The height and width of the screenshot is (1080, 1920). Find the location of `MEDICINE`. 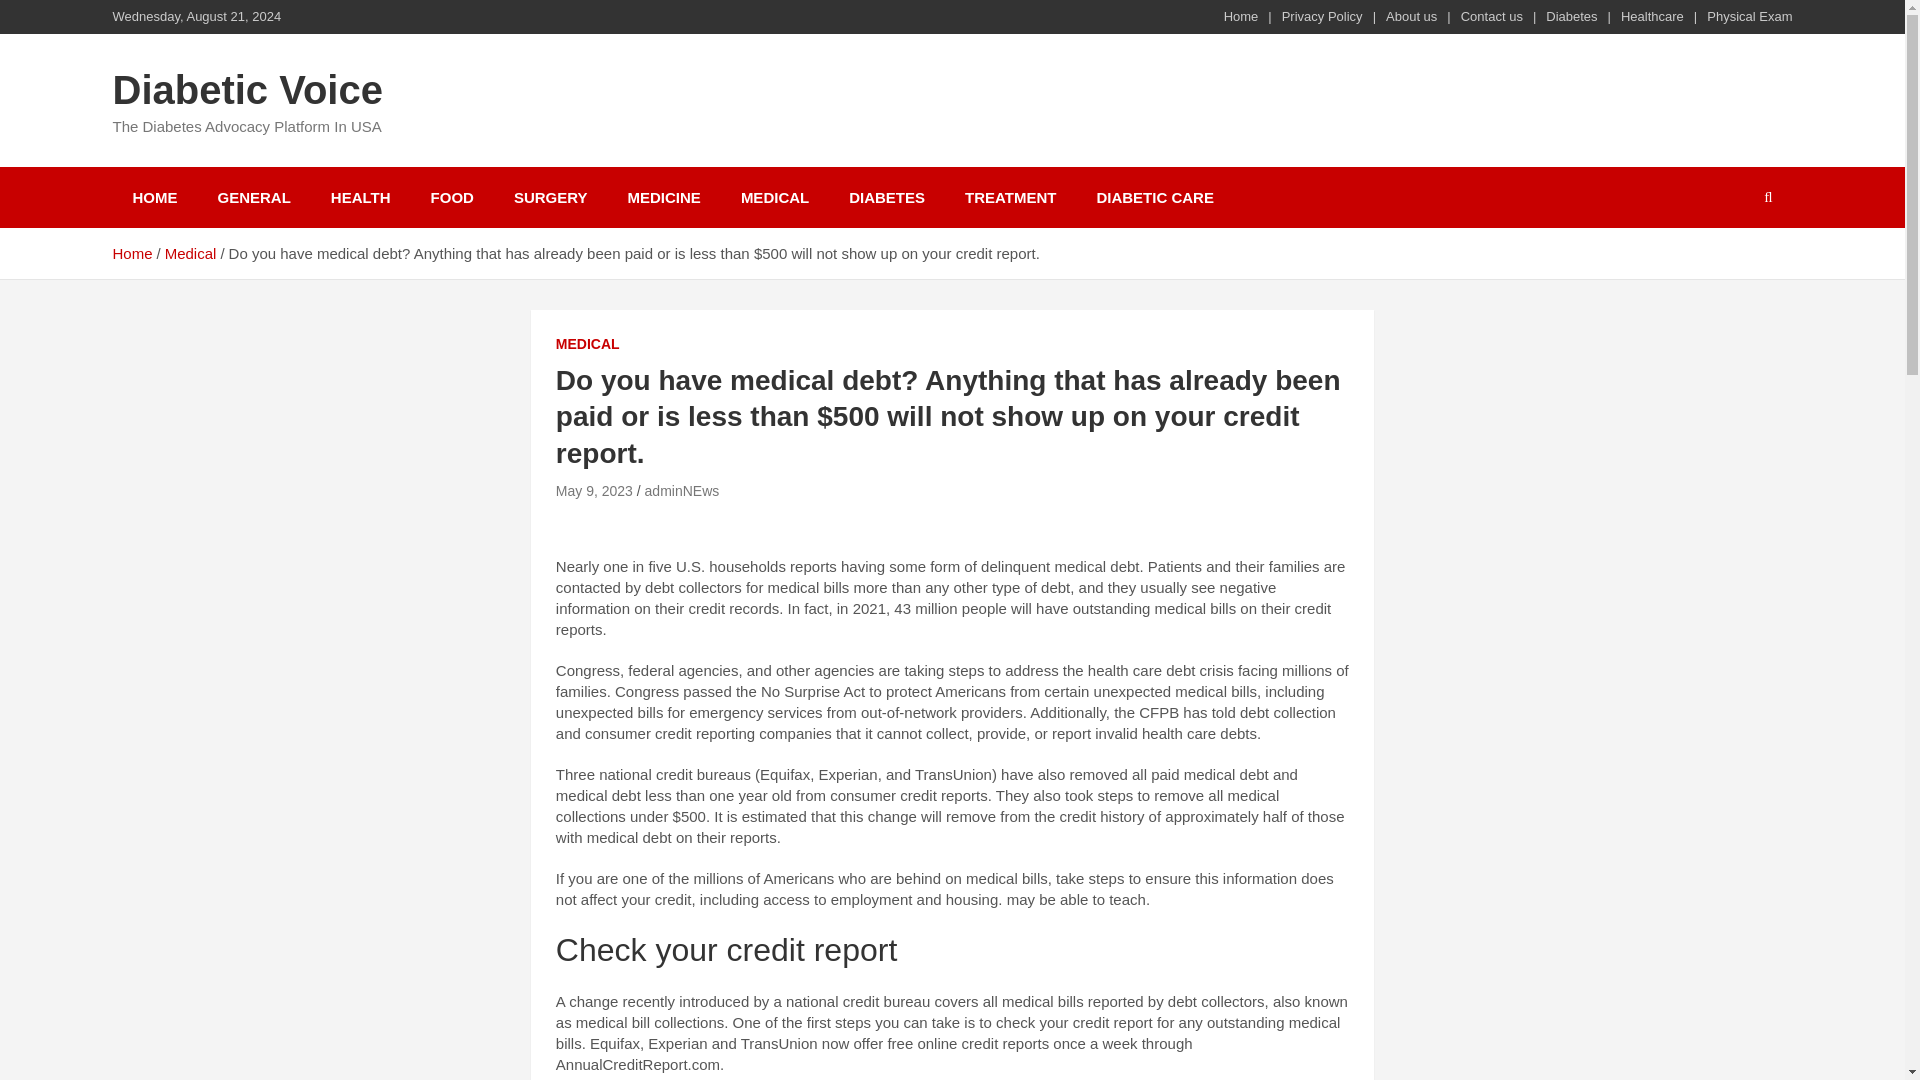

MEDICINE is located at coordinates (664, 197).